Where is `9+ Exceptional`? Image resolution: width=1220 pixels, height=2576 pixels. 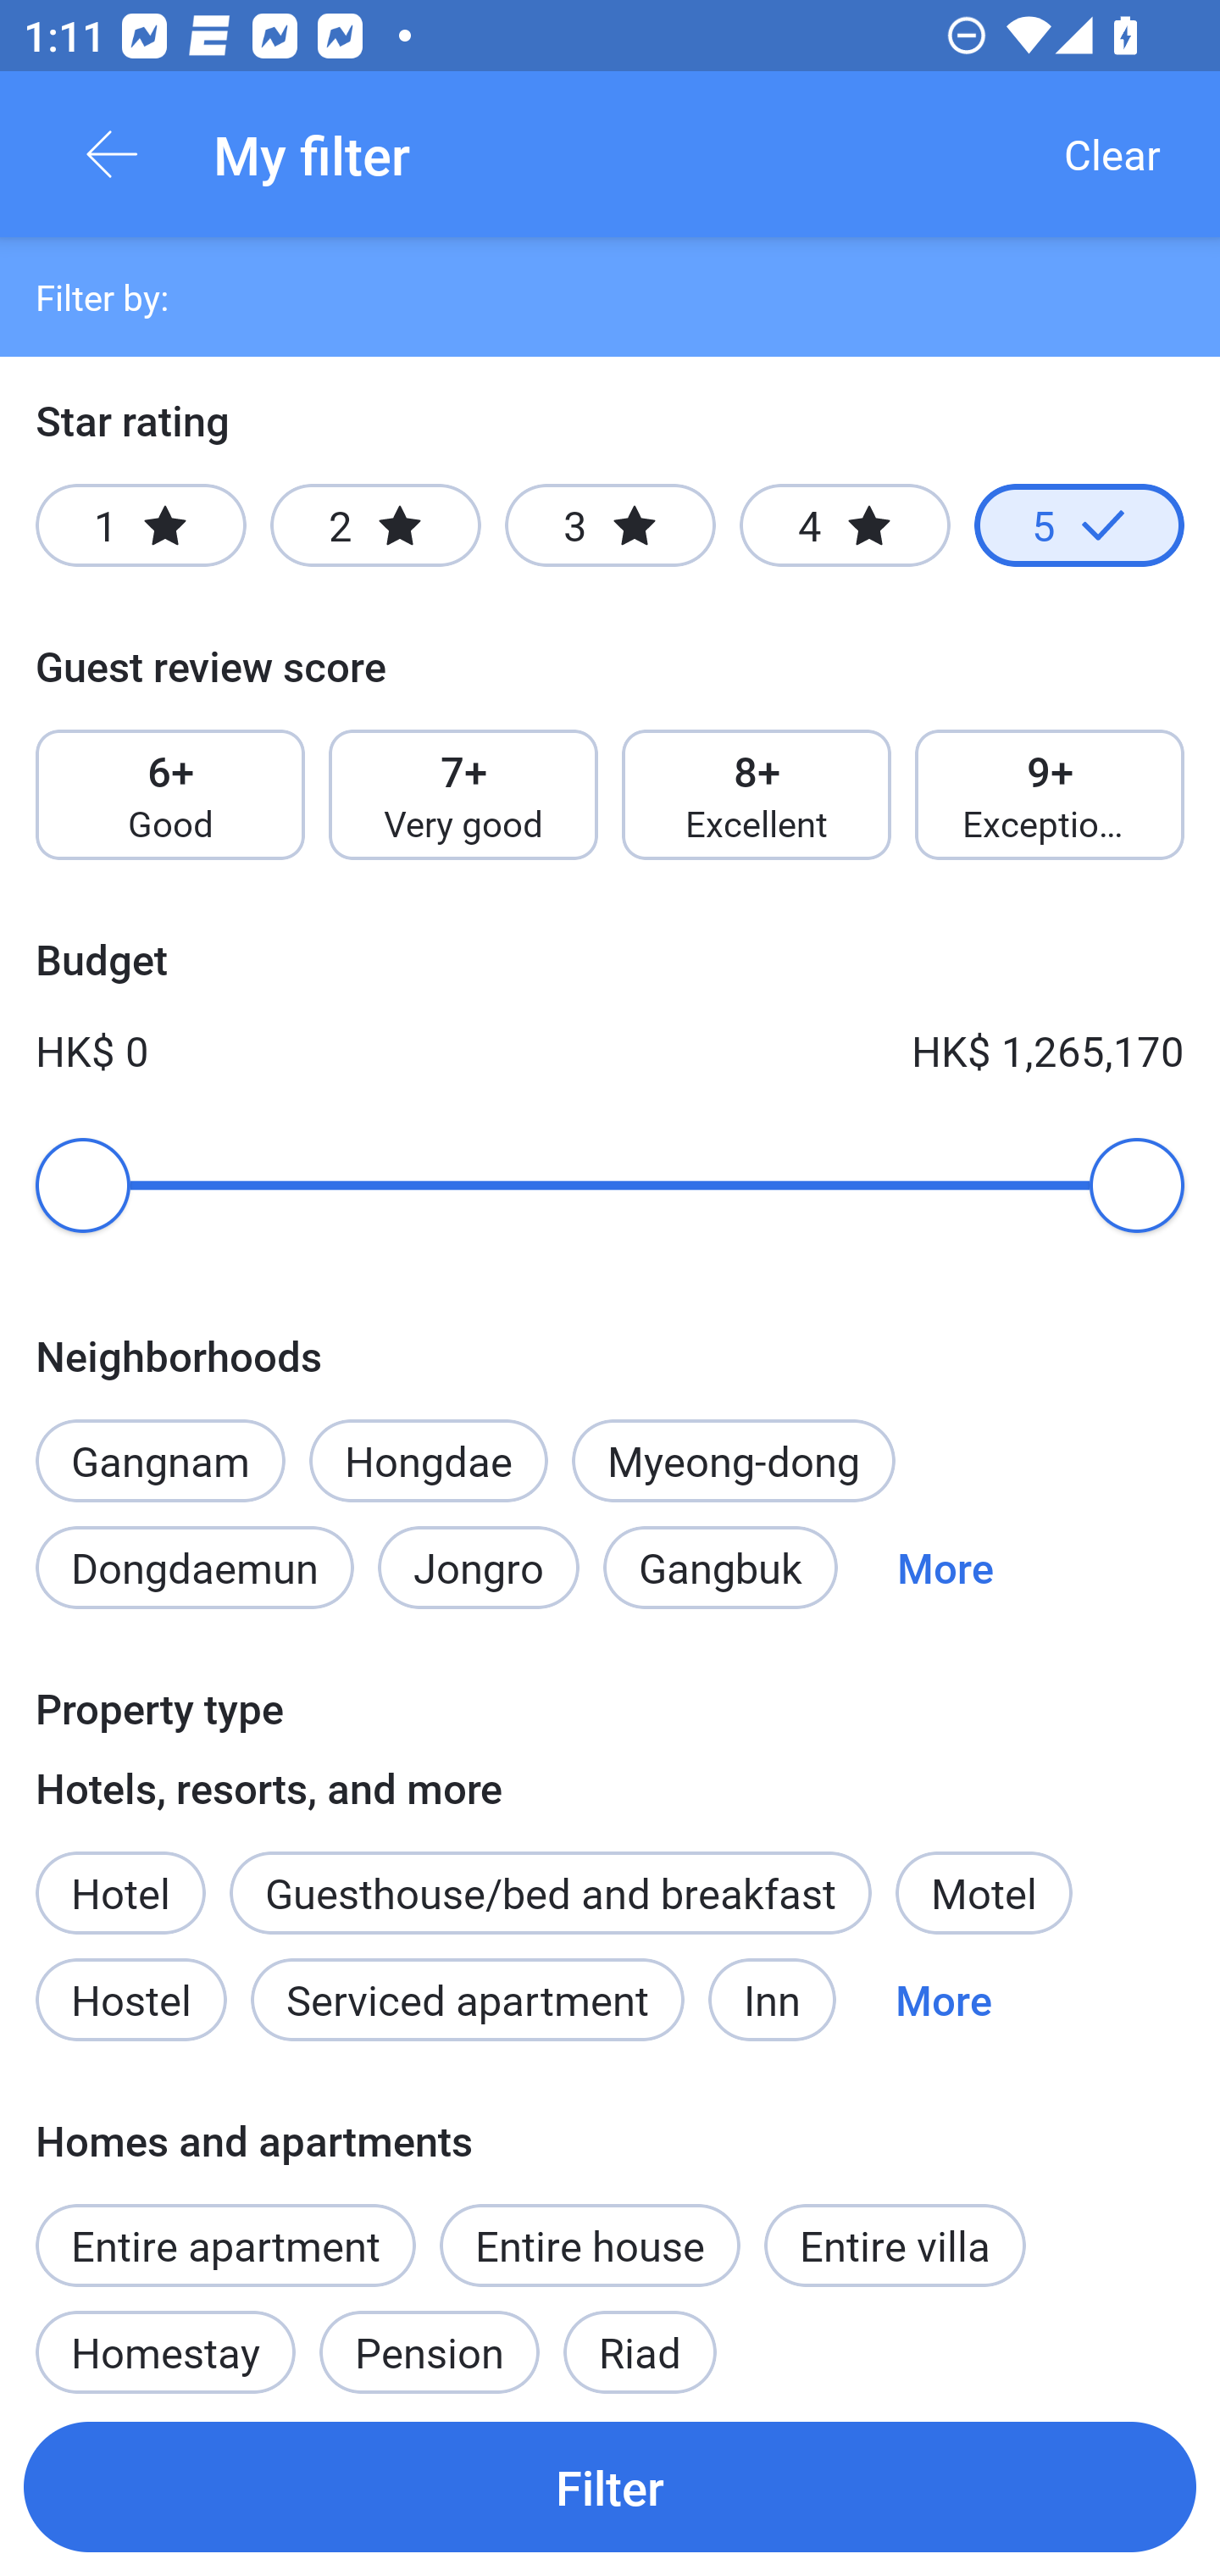
9+ Exceptional is located at coordinates (1050, 795).